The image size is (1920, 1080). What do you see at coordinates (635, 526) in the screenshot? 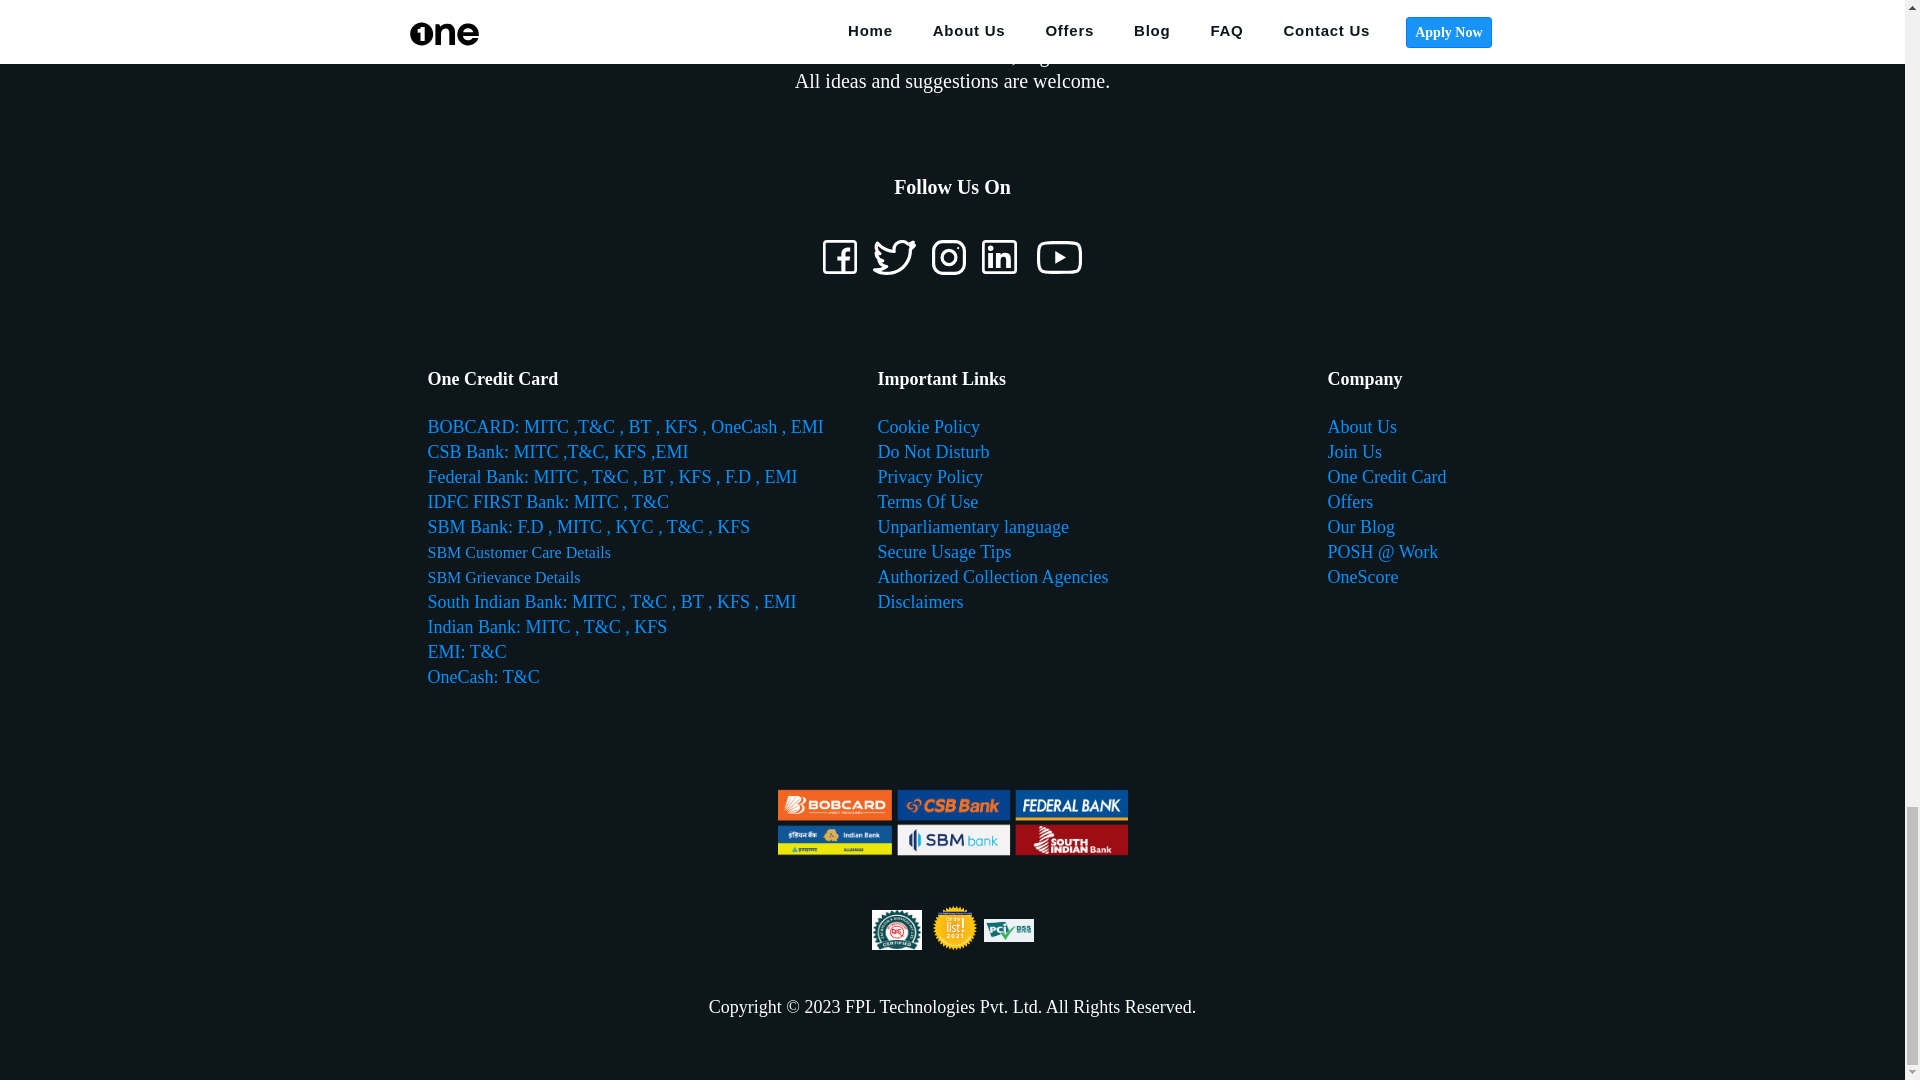
I see `KYC` at bounding box center [635, 526].